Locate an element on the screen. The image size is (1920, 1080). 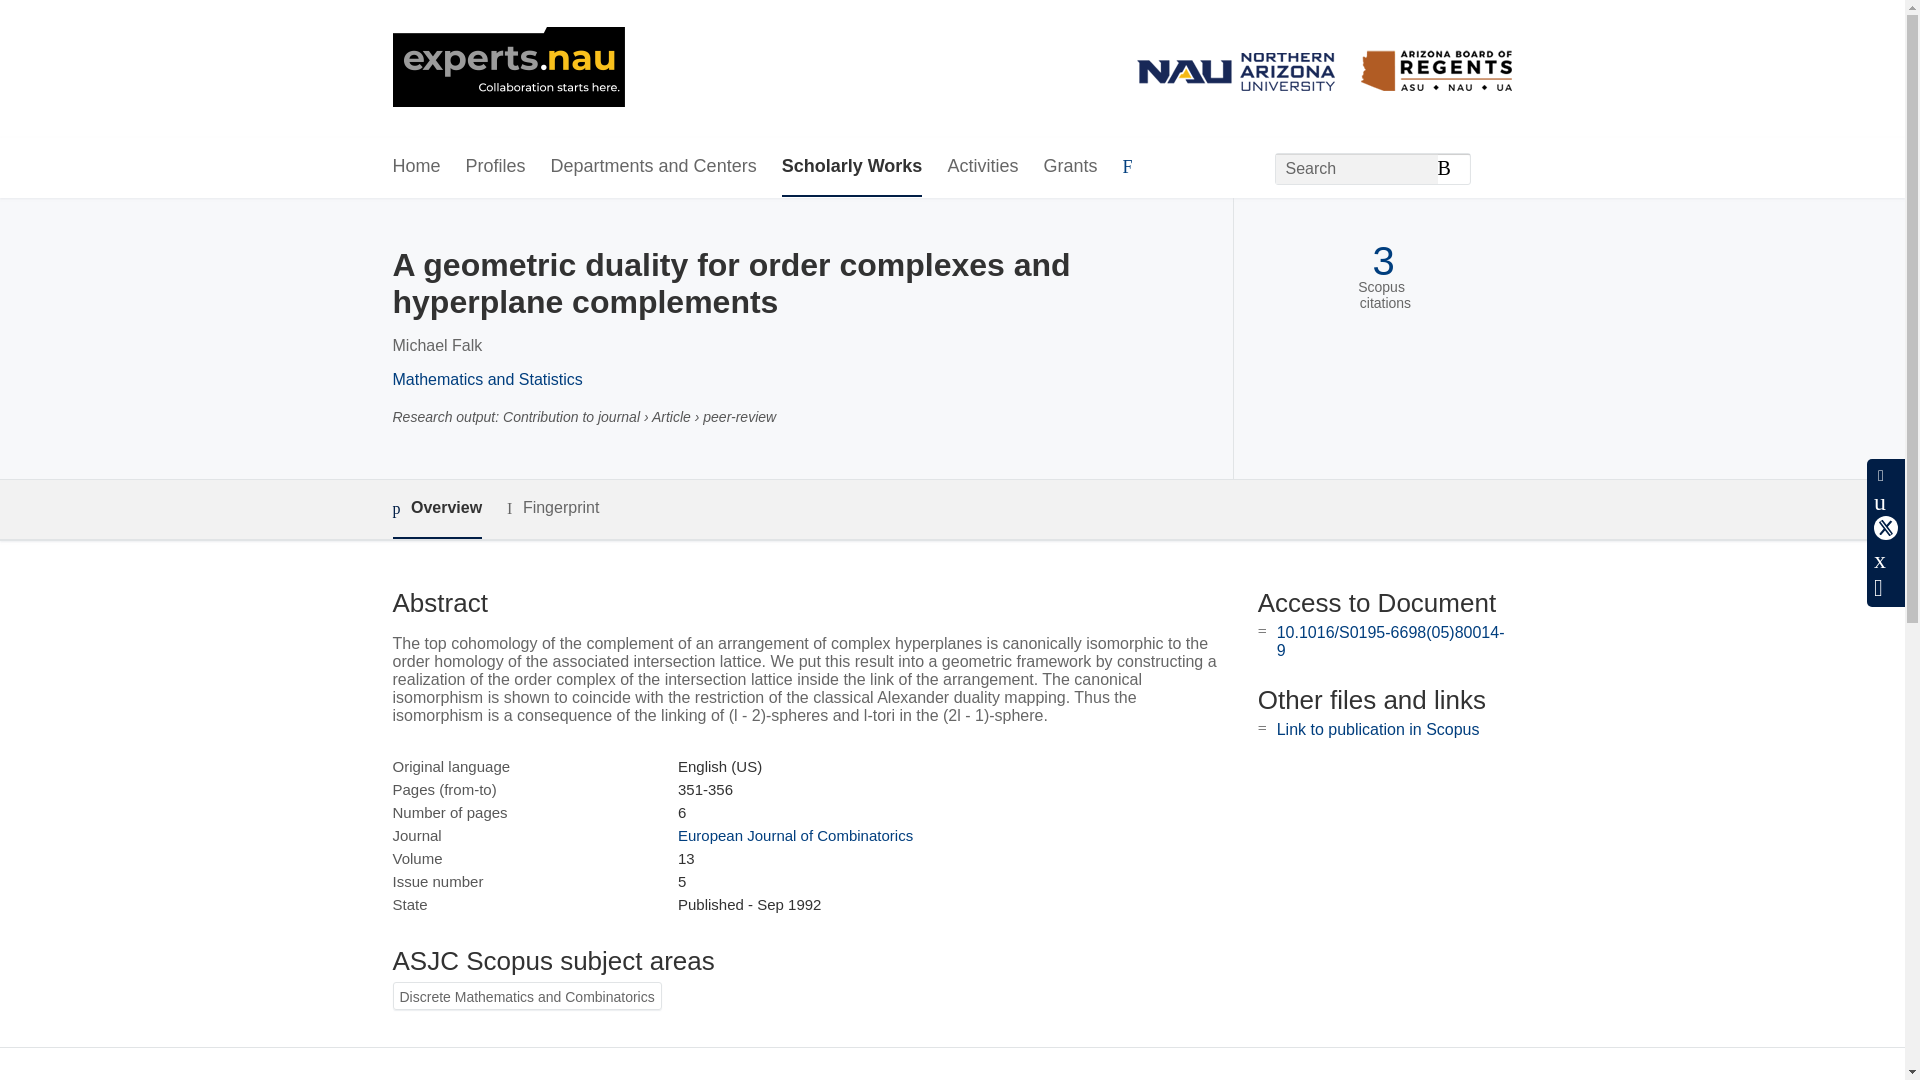
3 is located at coordinates (1382, 261).